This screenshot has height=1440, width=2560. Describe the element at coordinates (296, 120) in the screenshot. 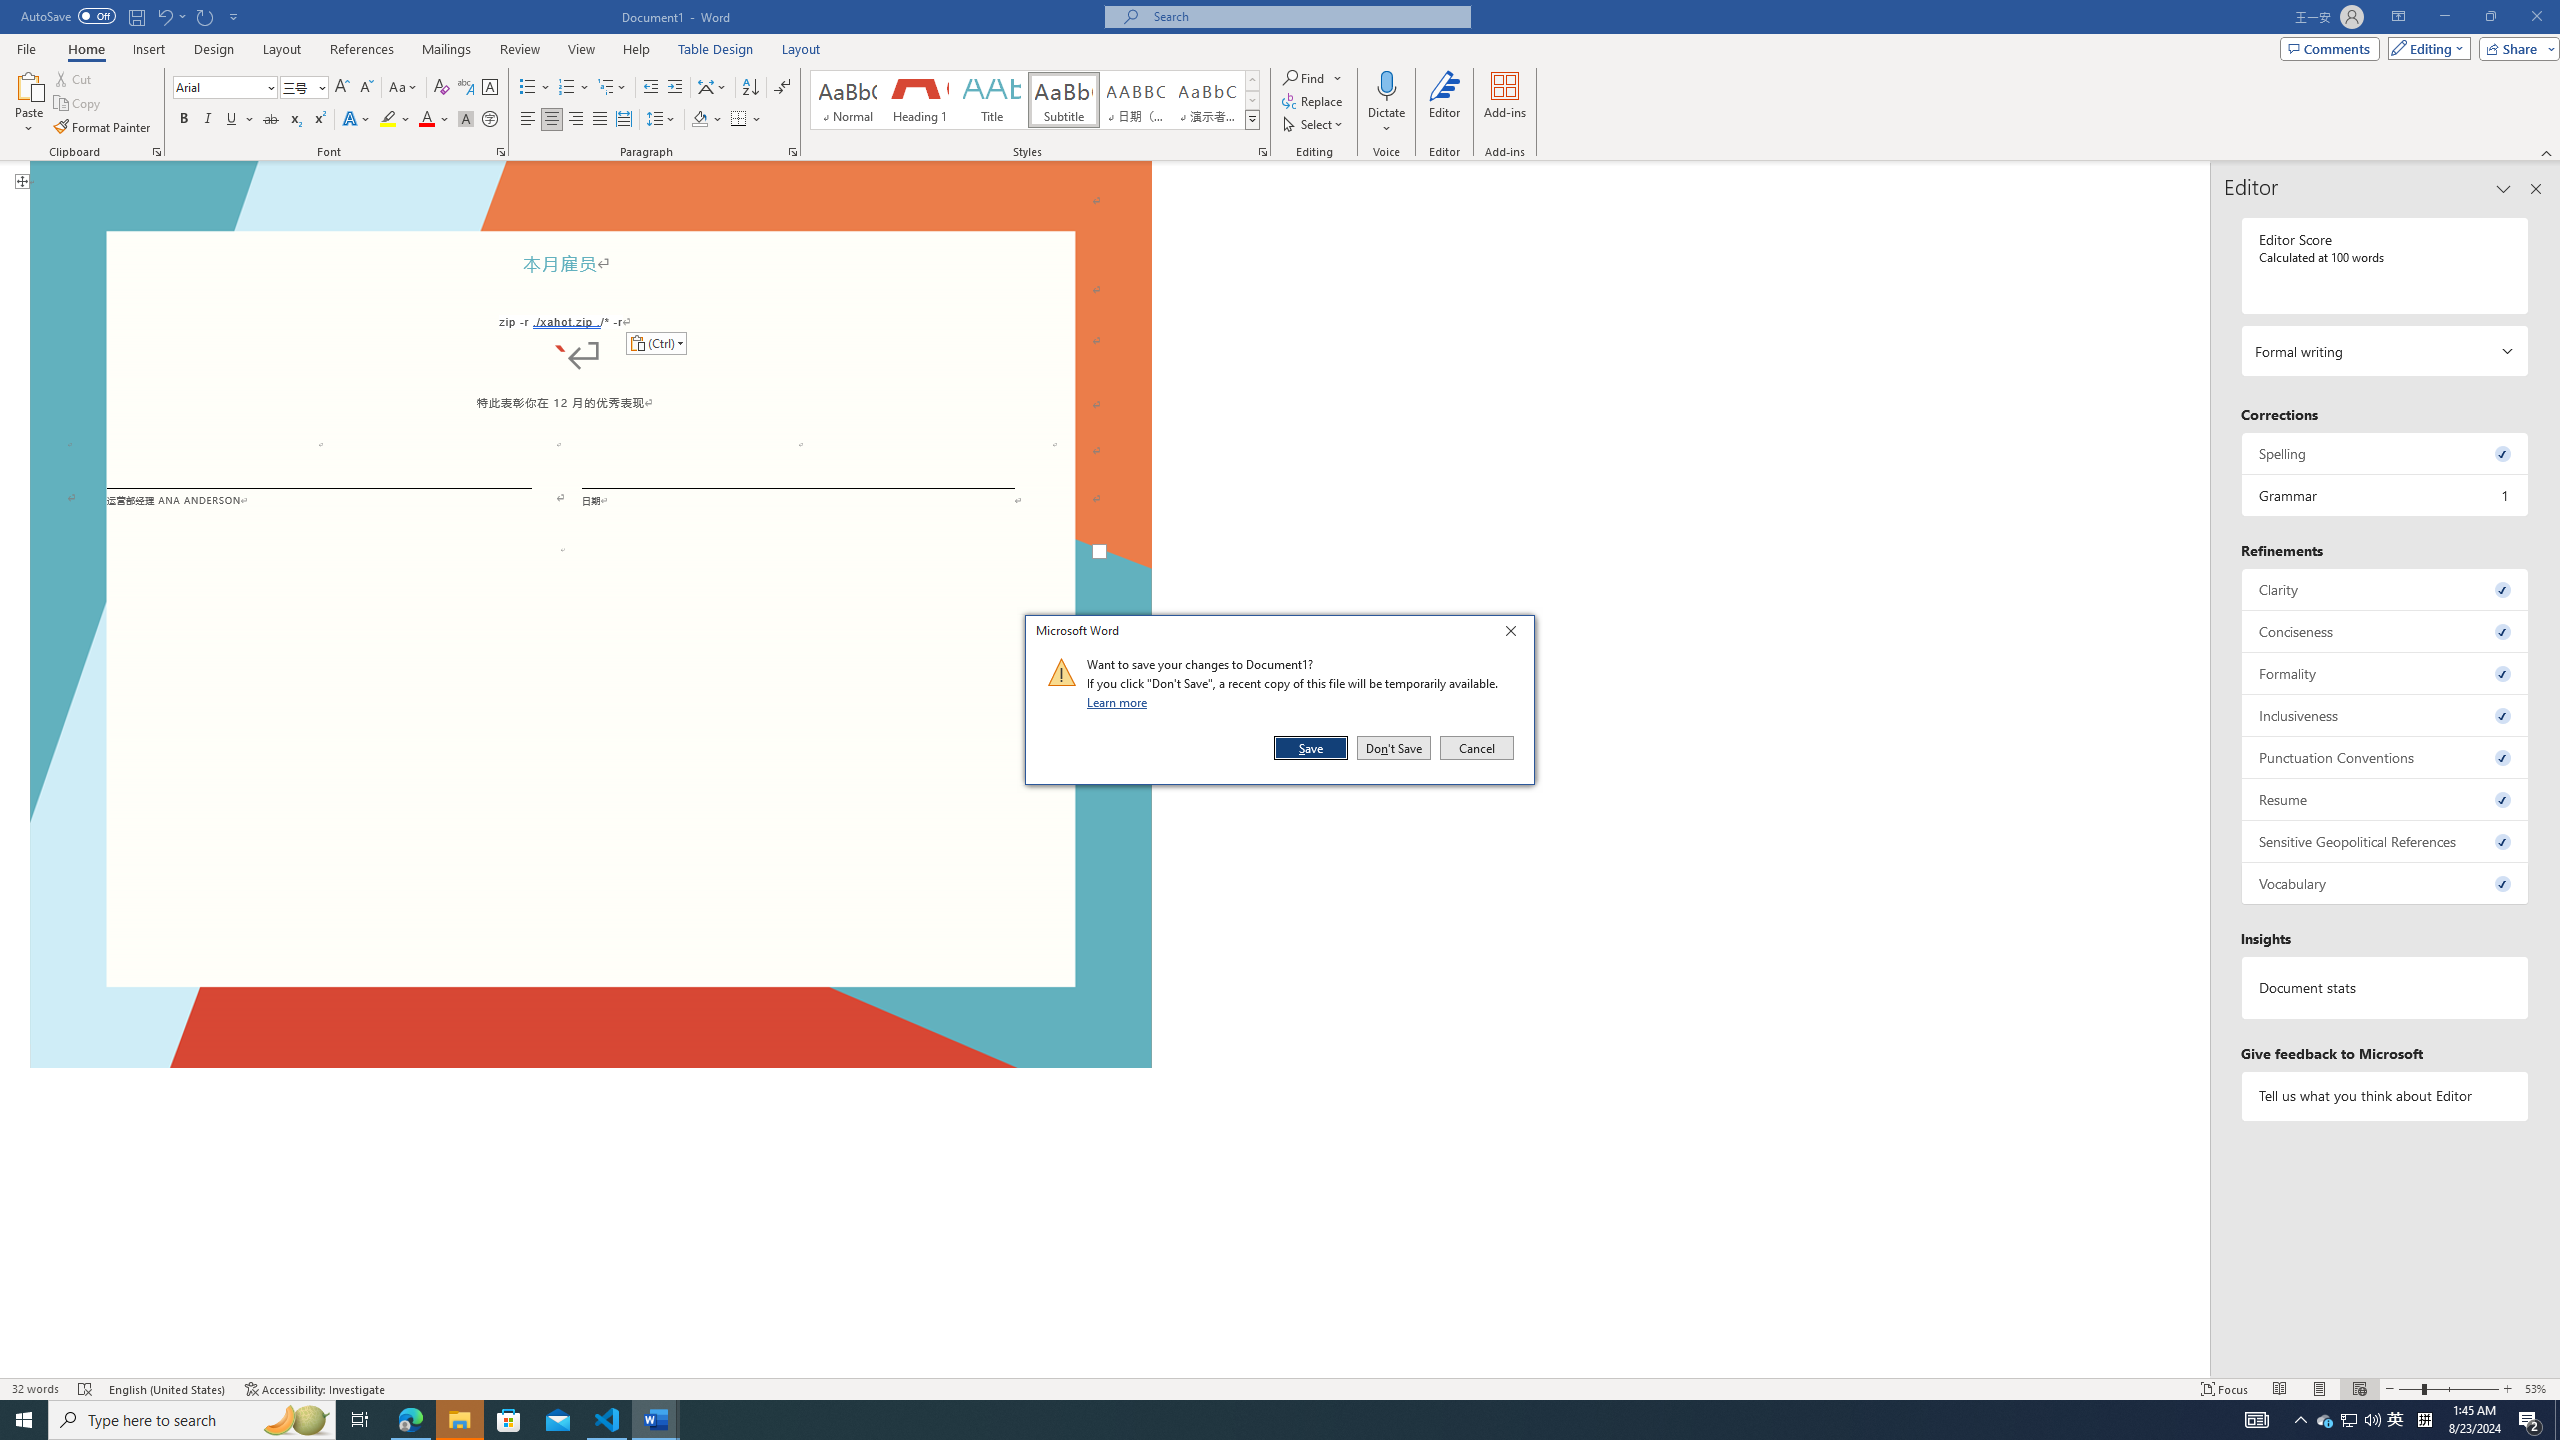

I see `Subscript` at that location.